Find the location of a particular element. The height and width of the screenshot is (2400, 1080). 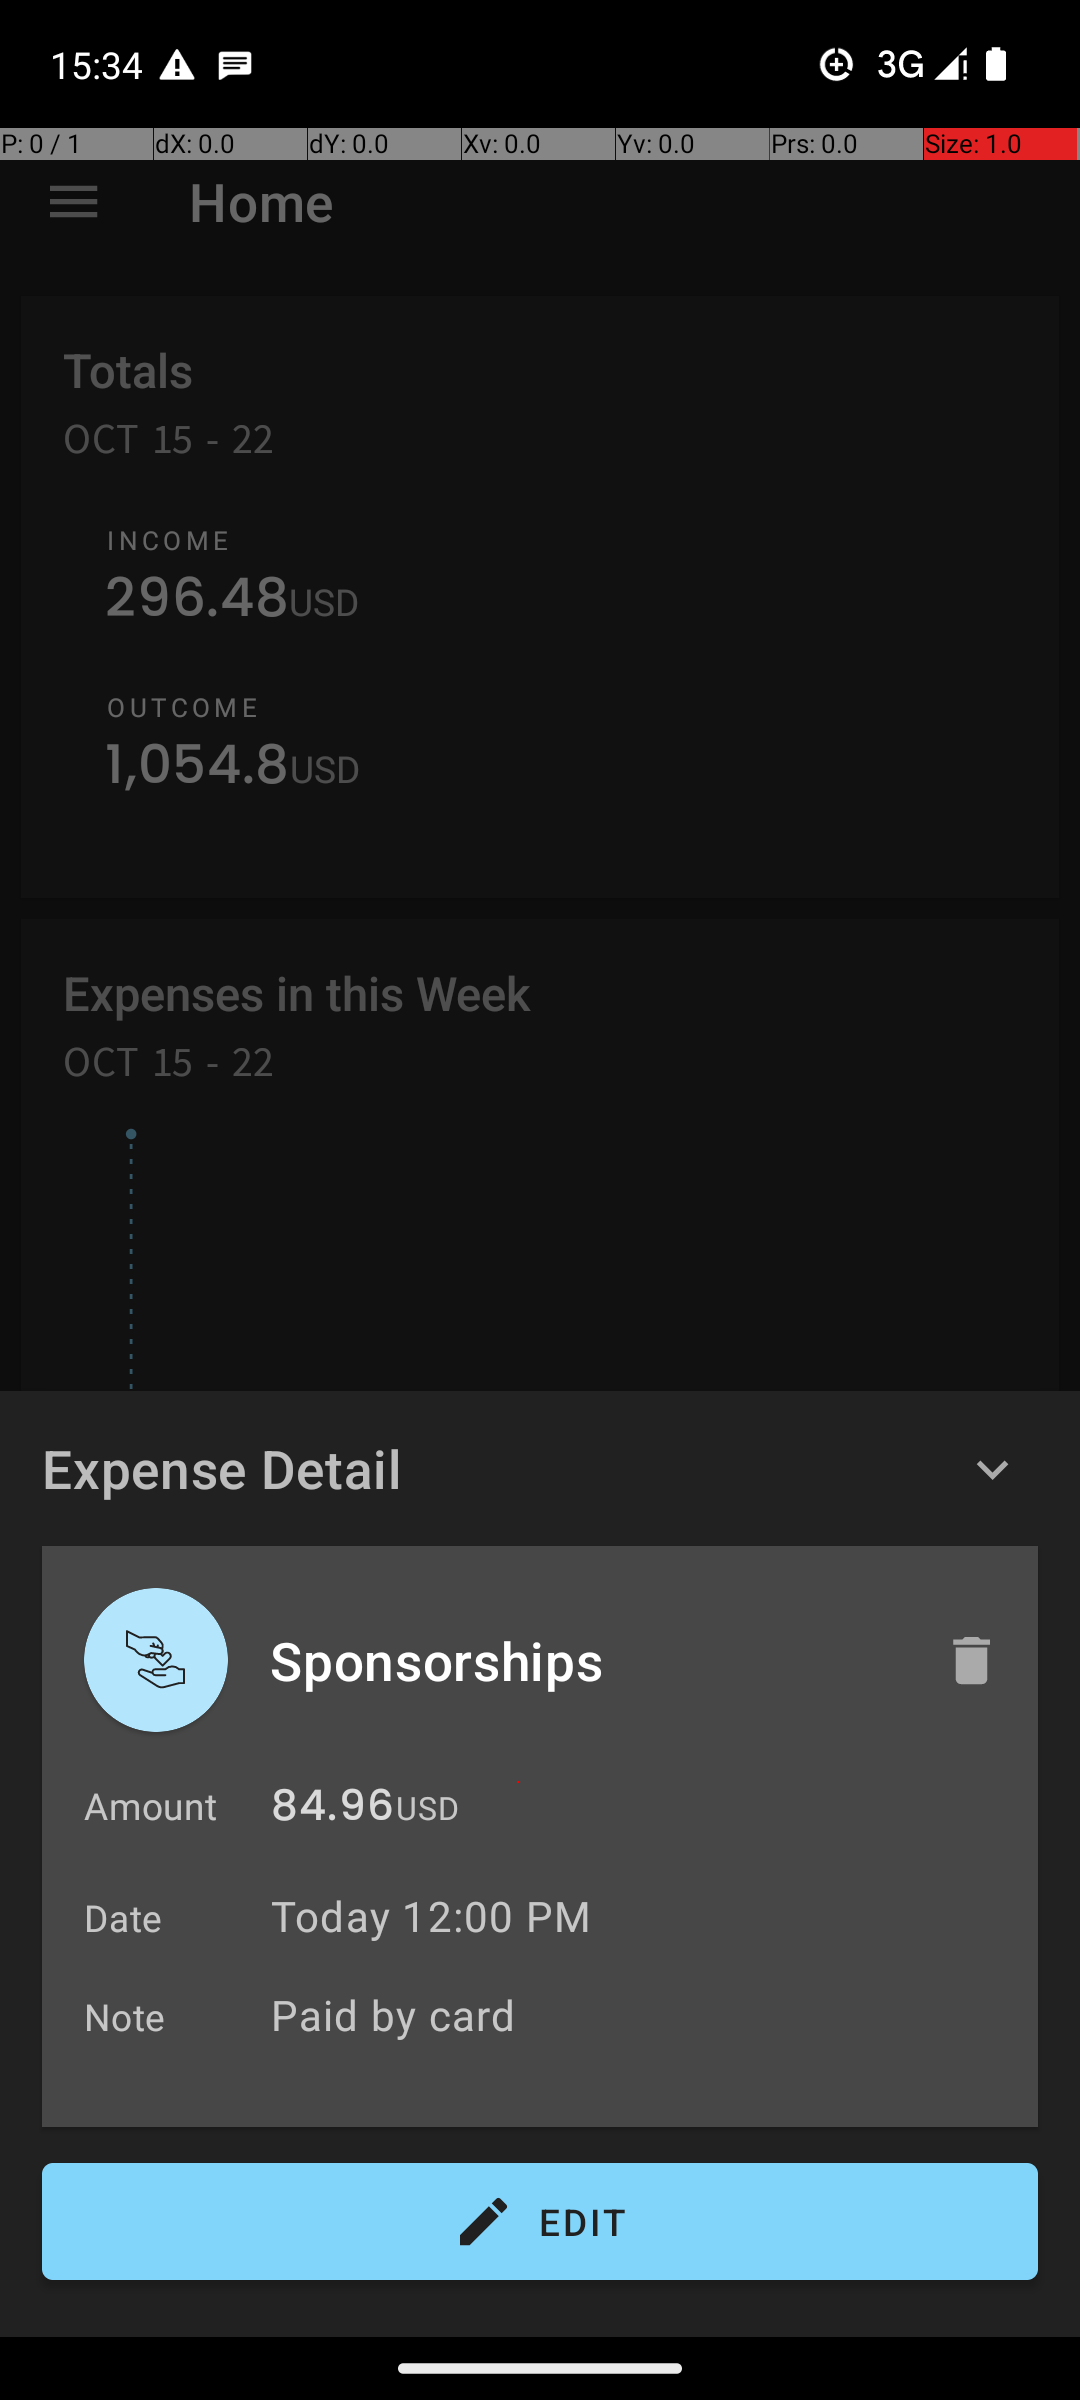

Sponsorships is located at coordinates (587, 1660).